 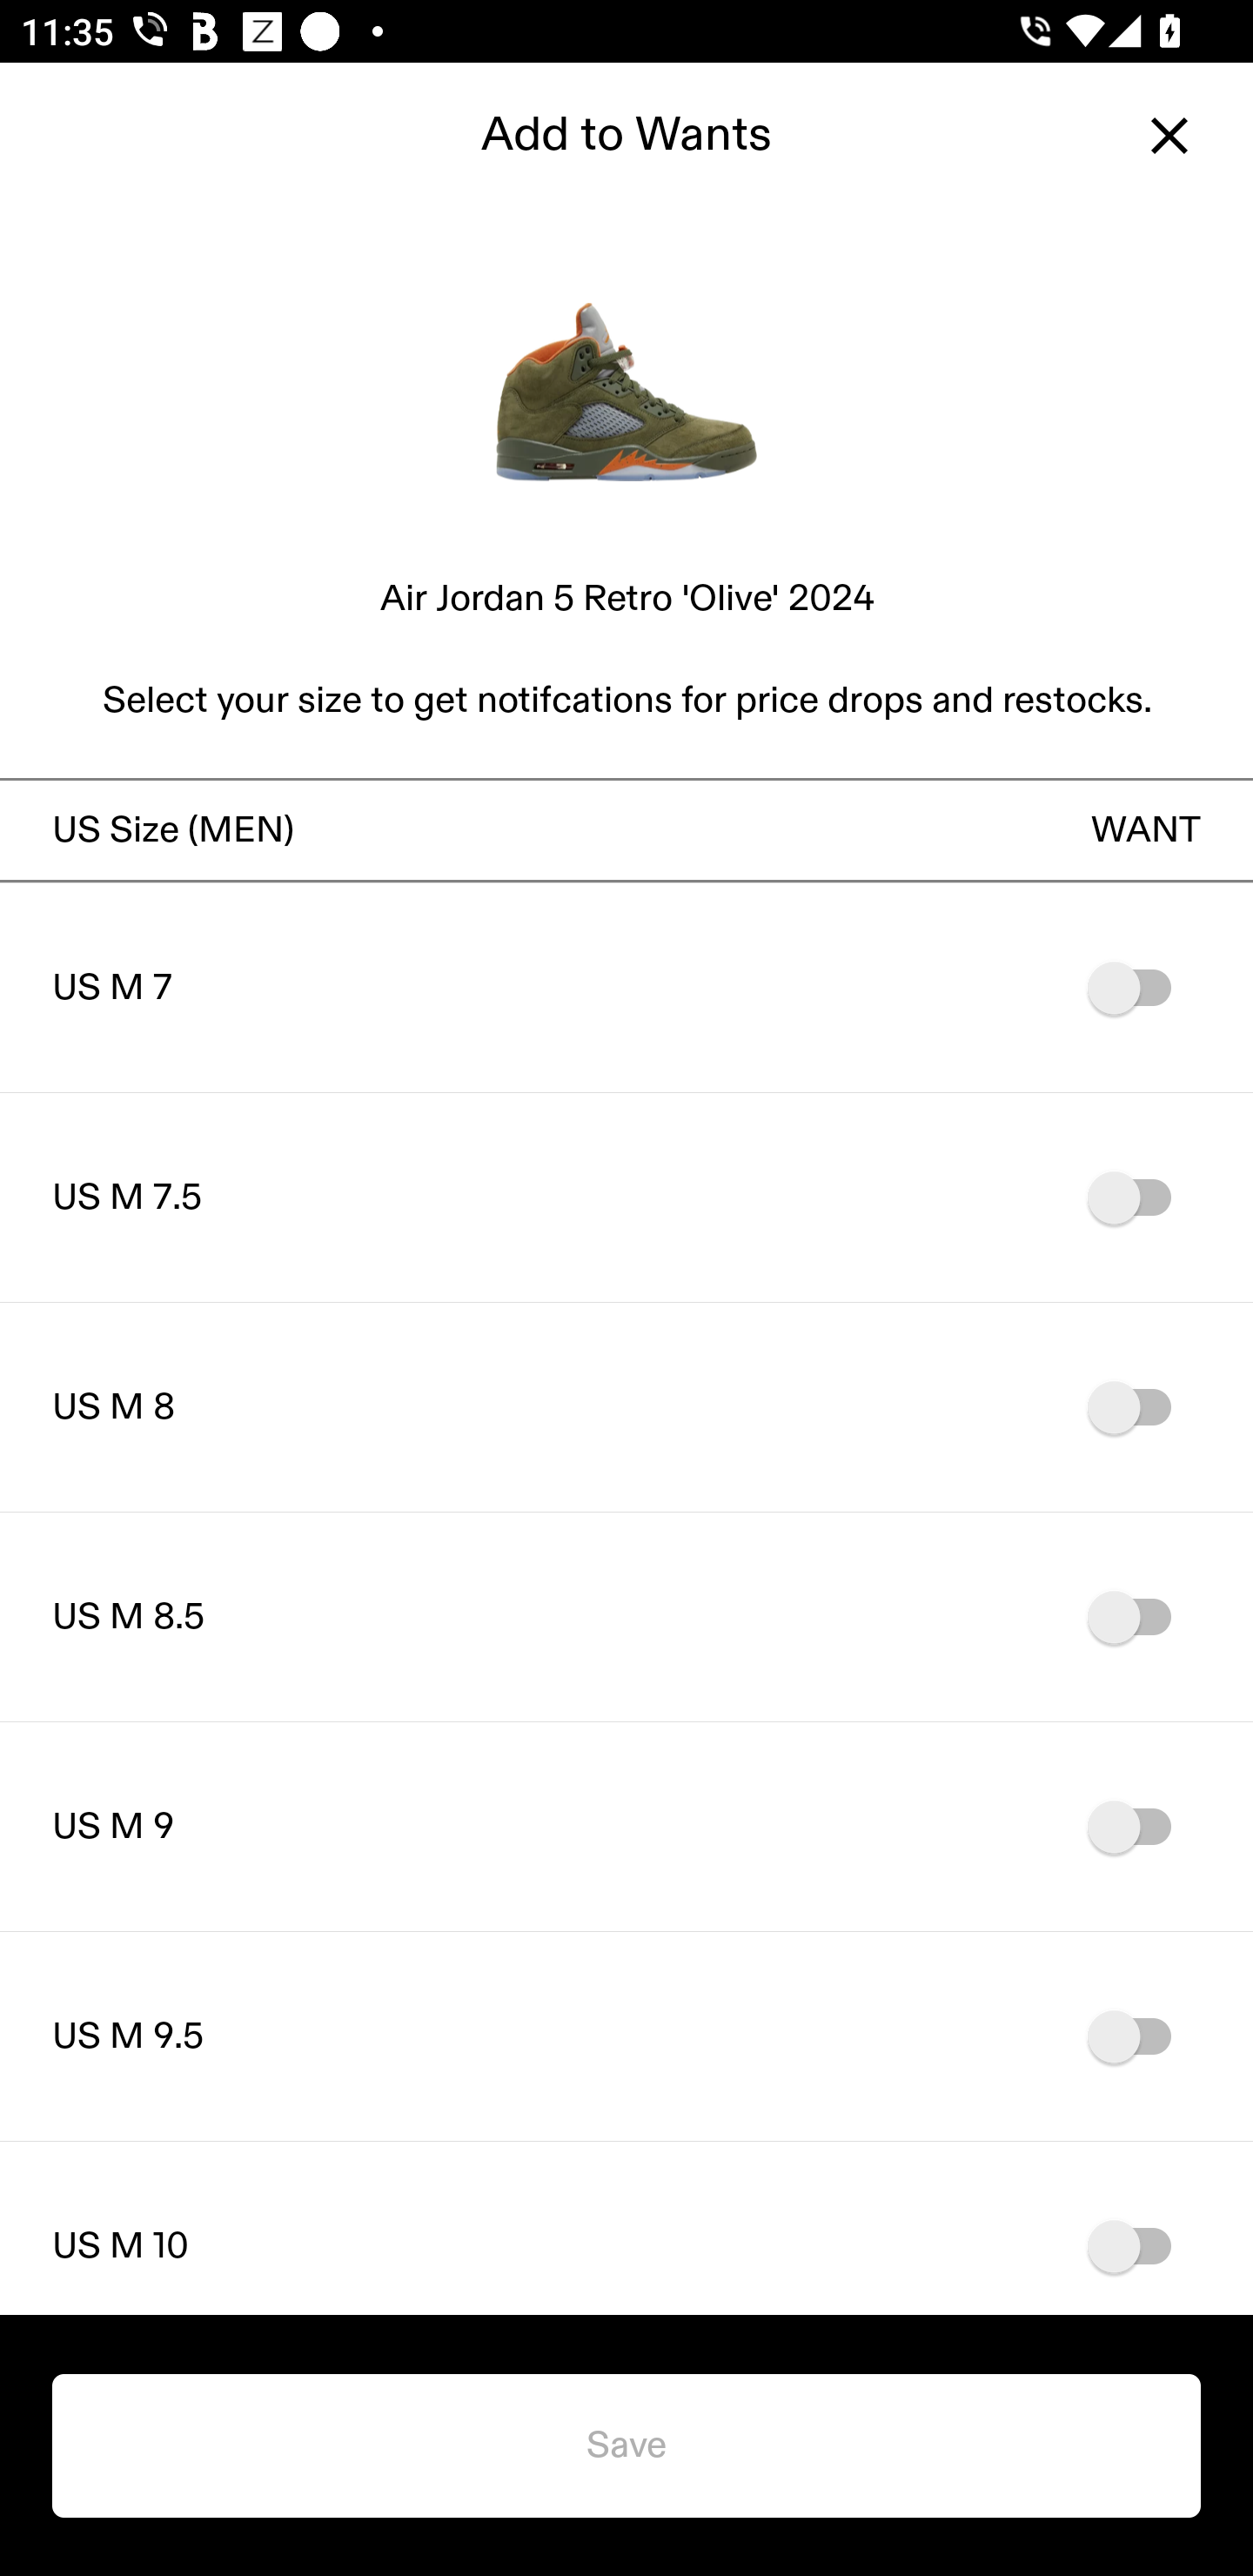 What do you see at coordinates (626, 2445) in the screenshot?
I see `Save` at bounding box center [626, 2445].